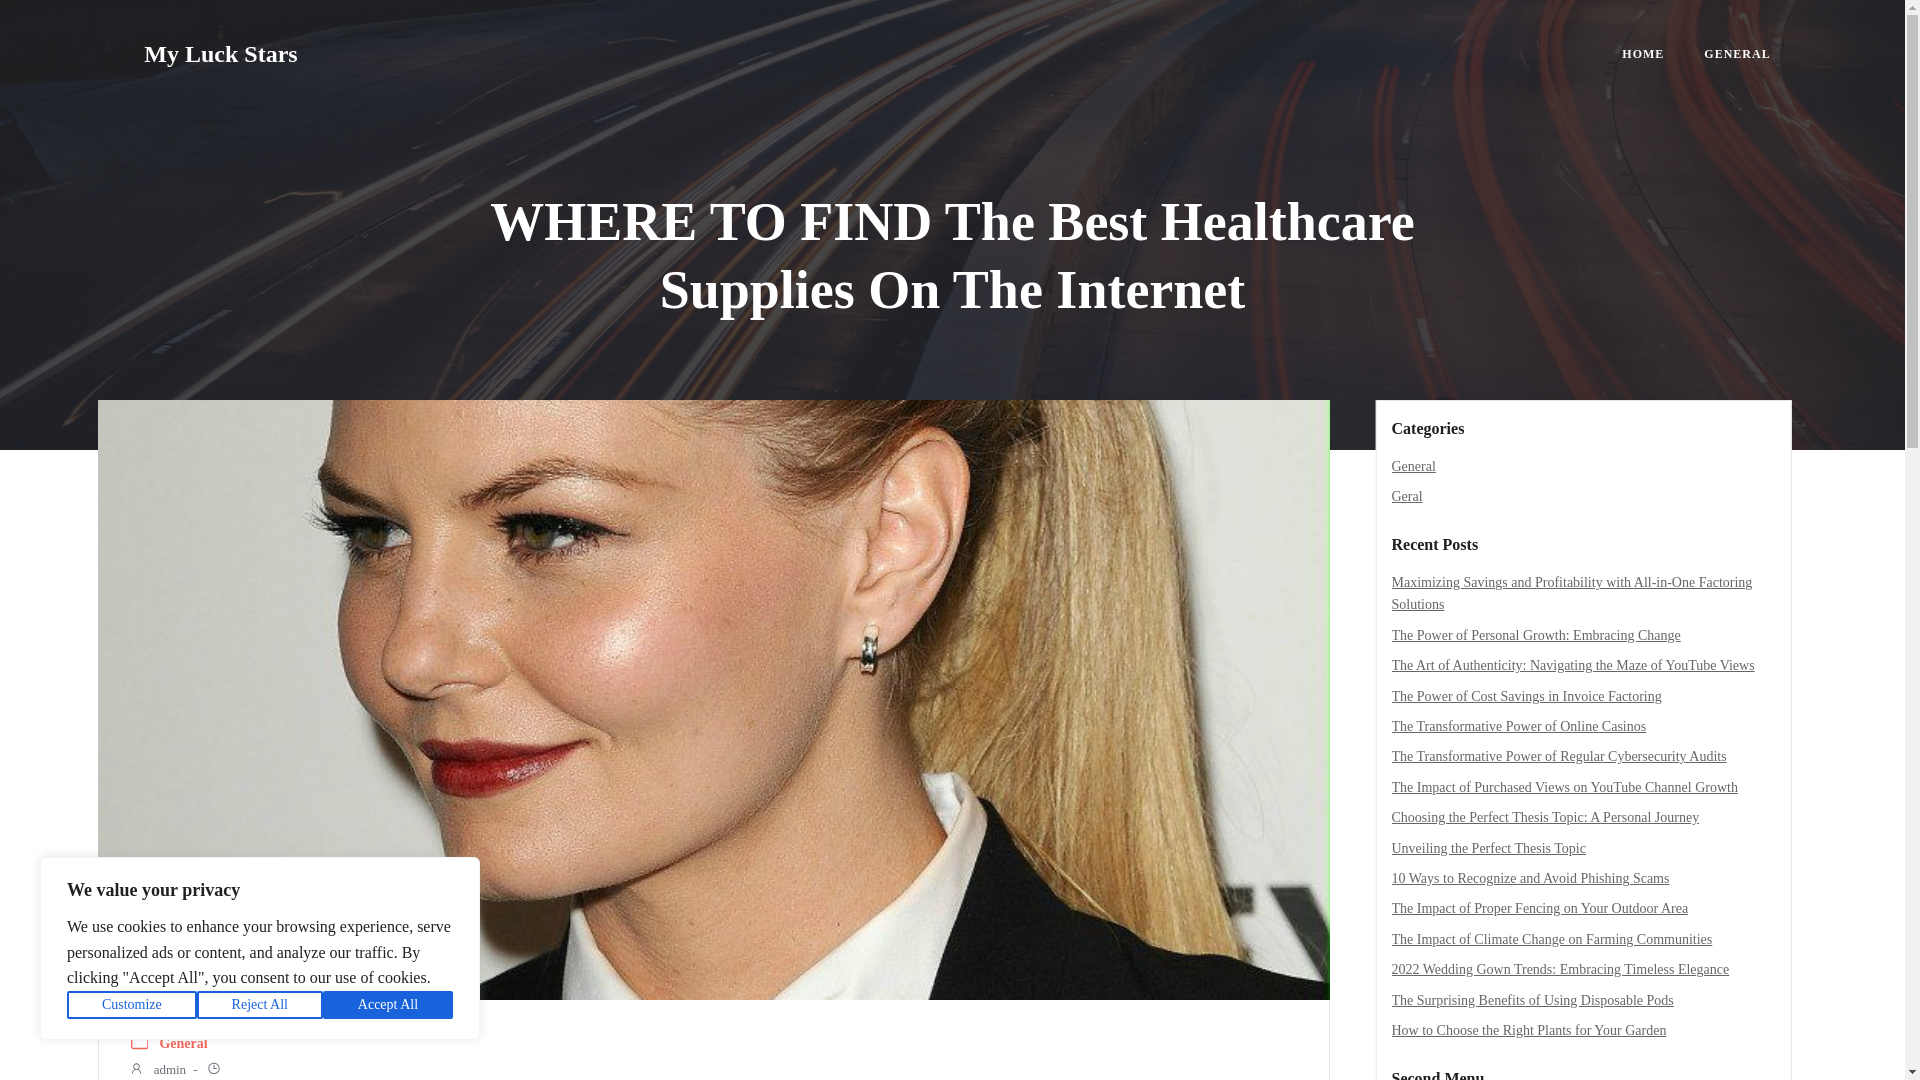  I want to click on Accept All, so click(388, 1005).